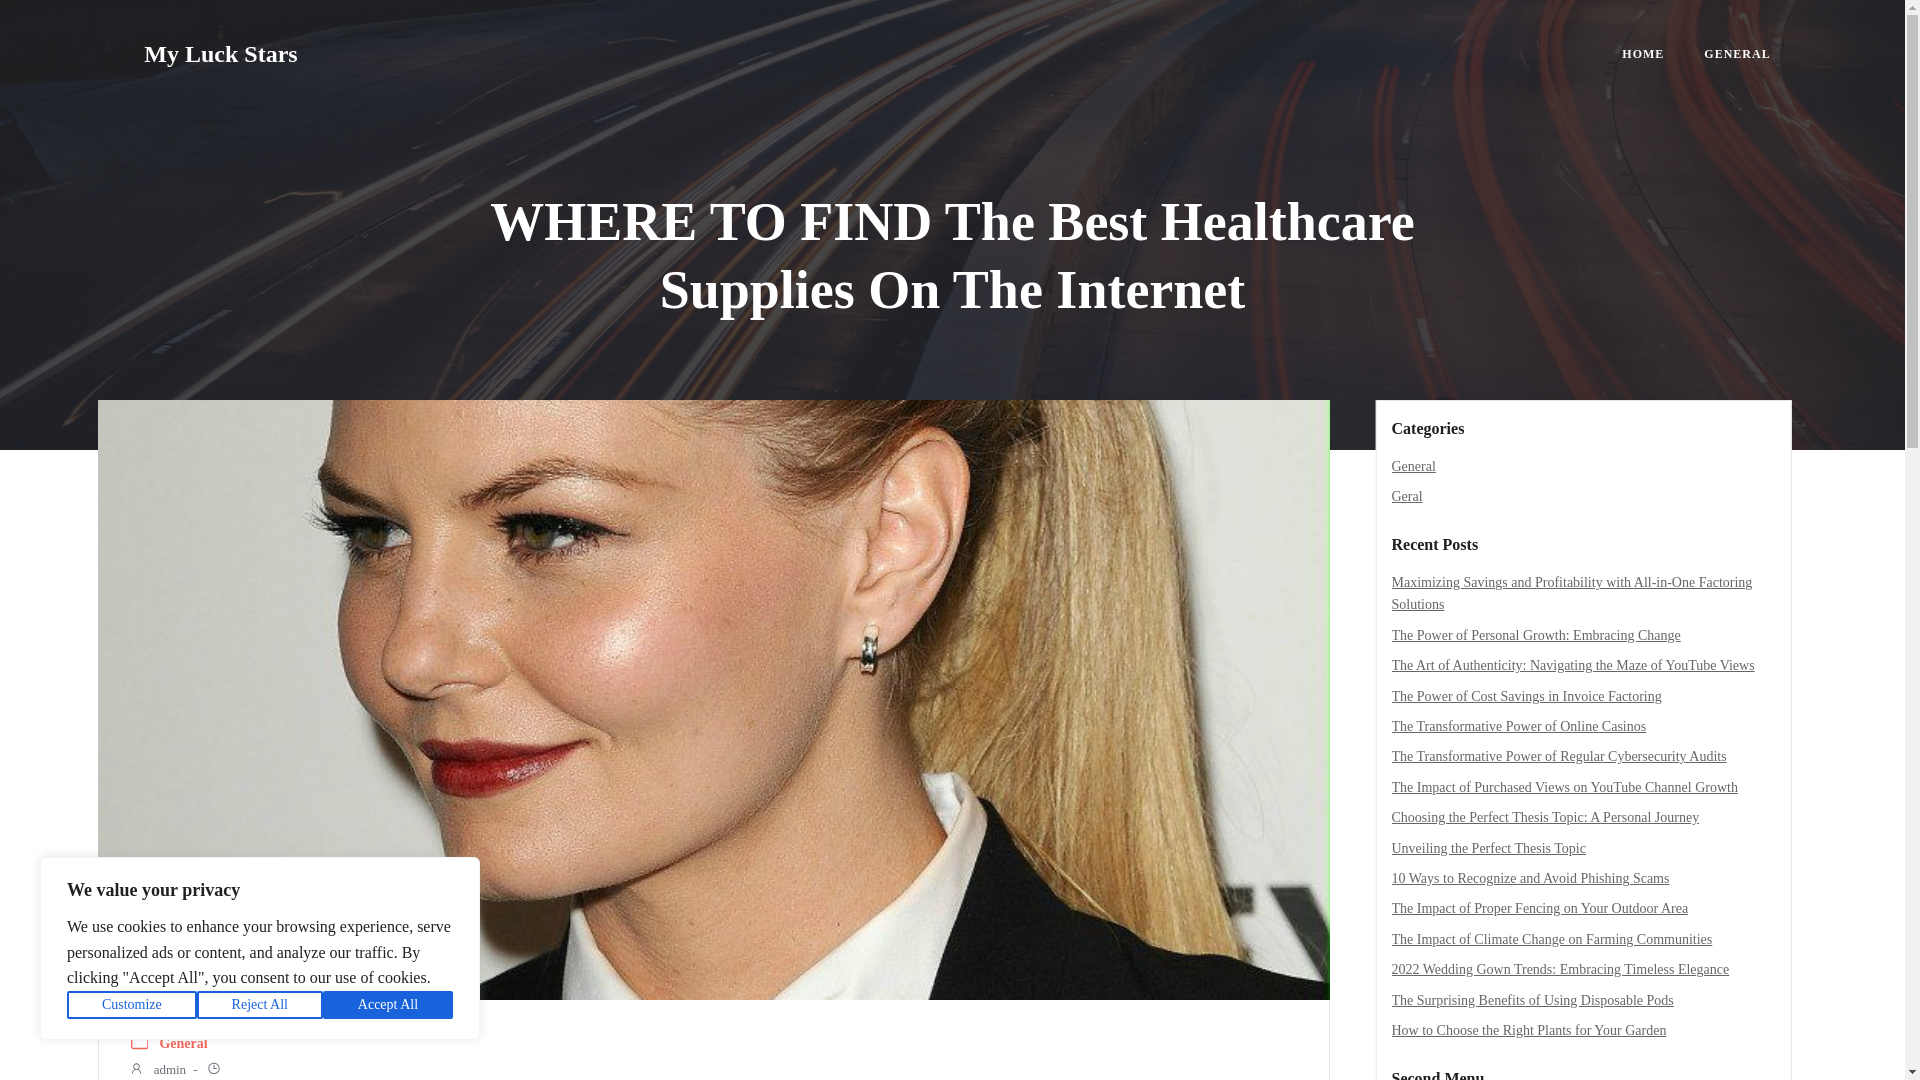  I want to click on Accept All, so click(388, 1005).